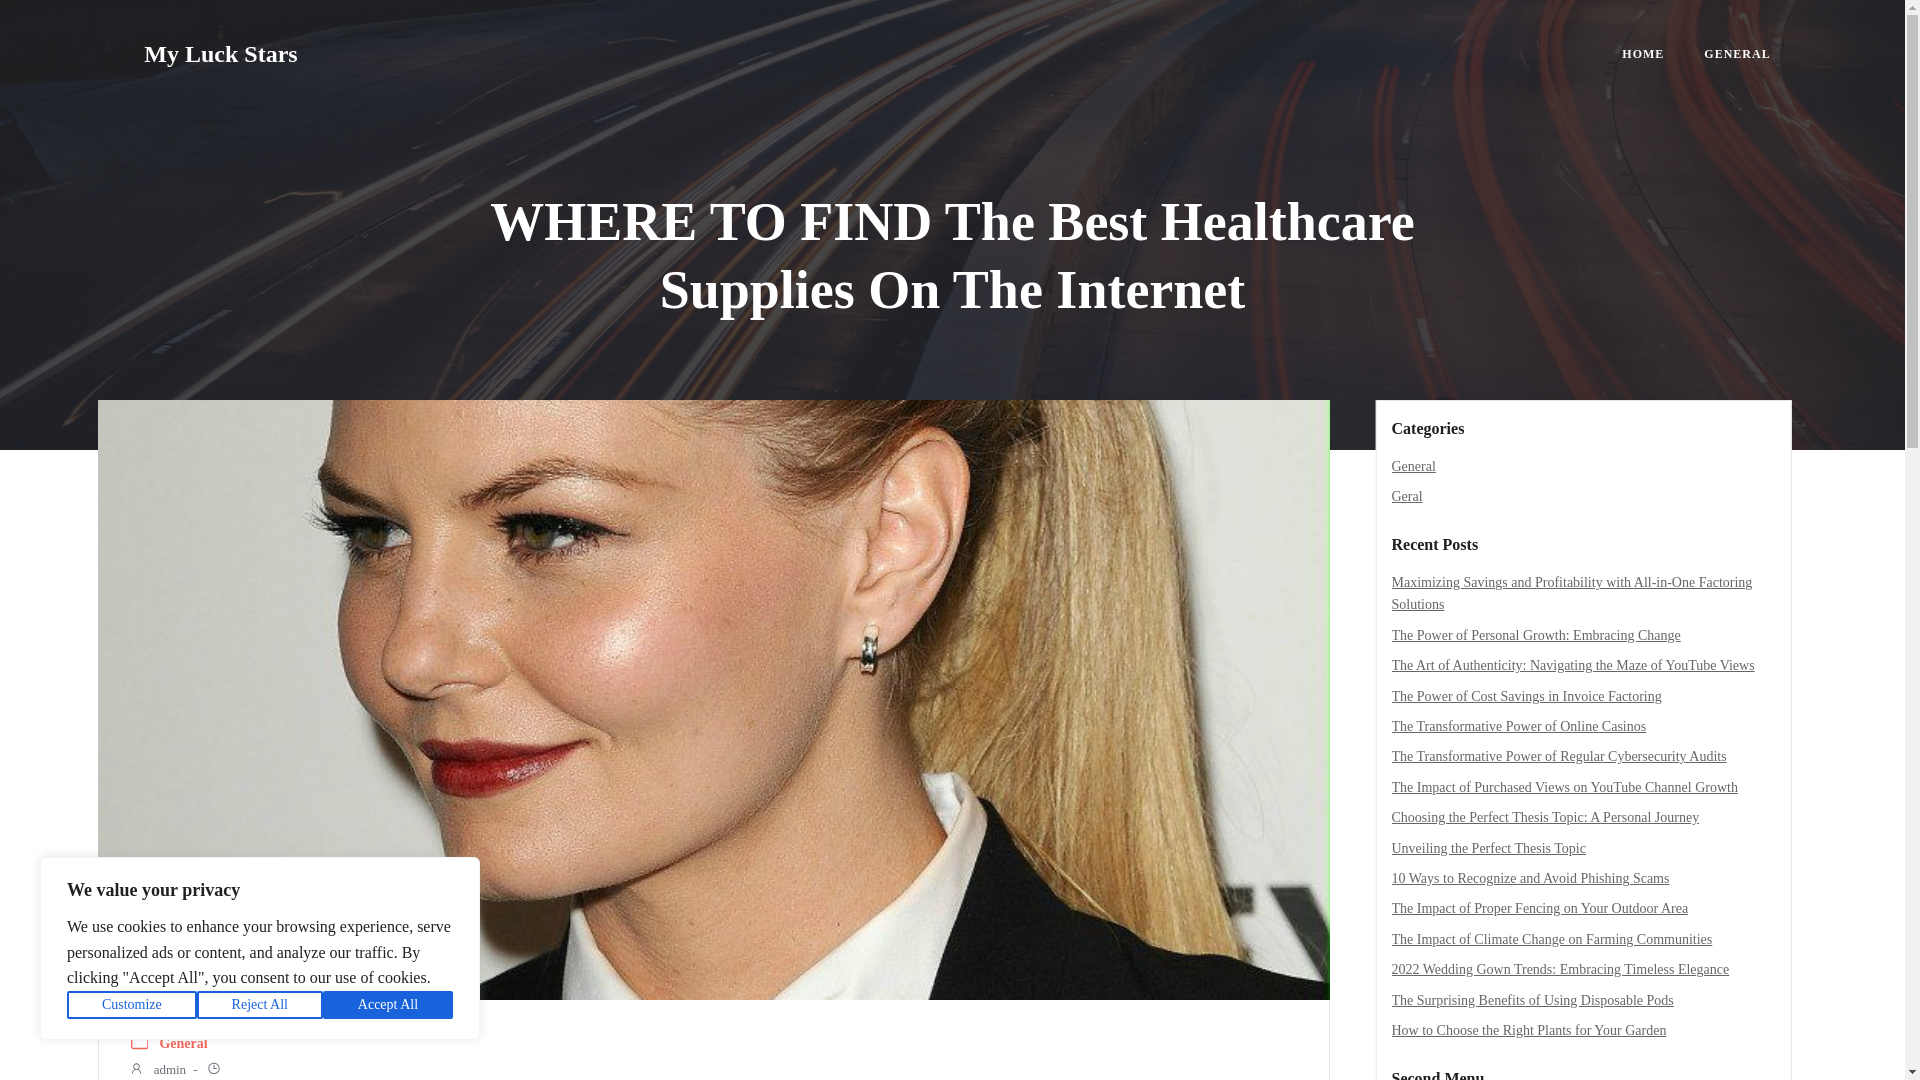  I want to click on Accept All, so click(388, 1005).